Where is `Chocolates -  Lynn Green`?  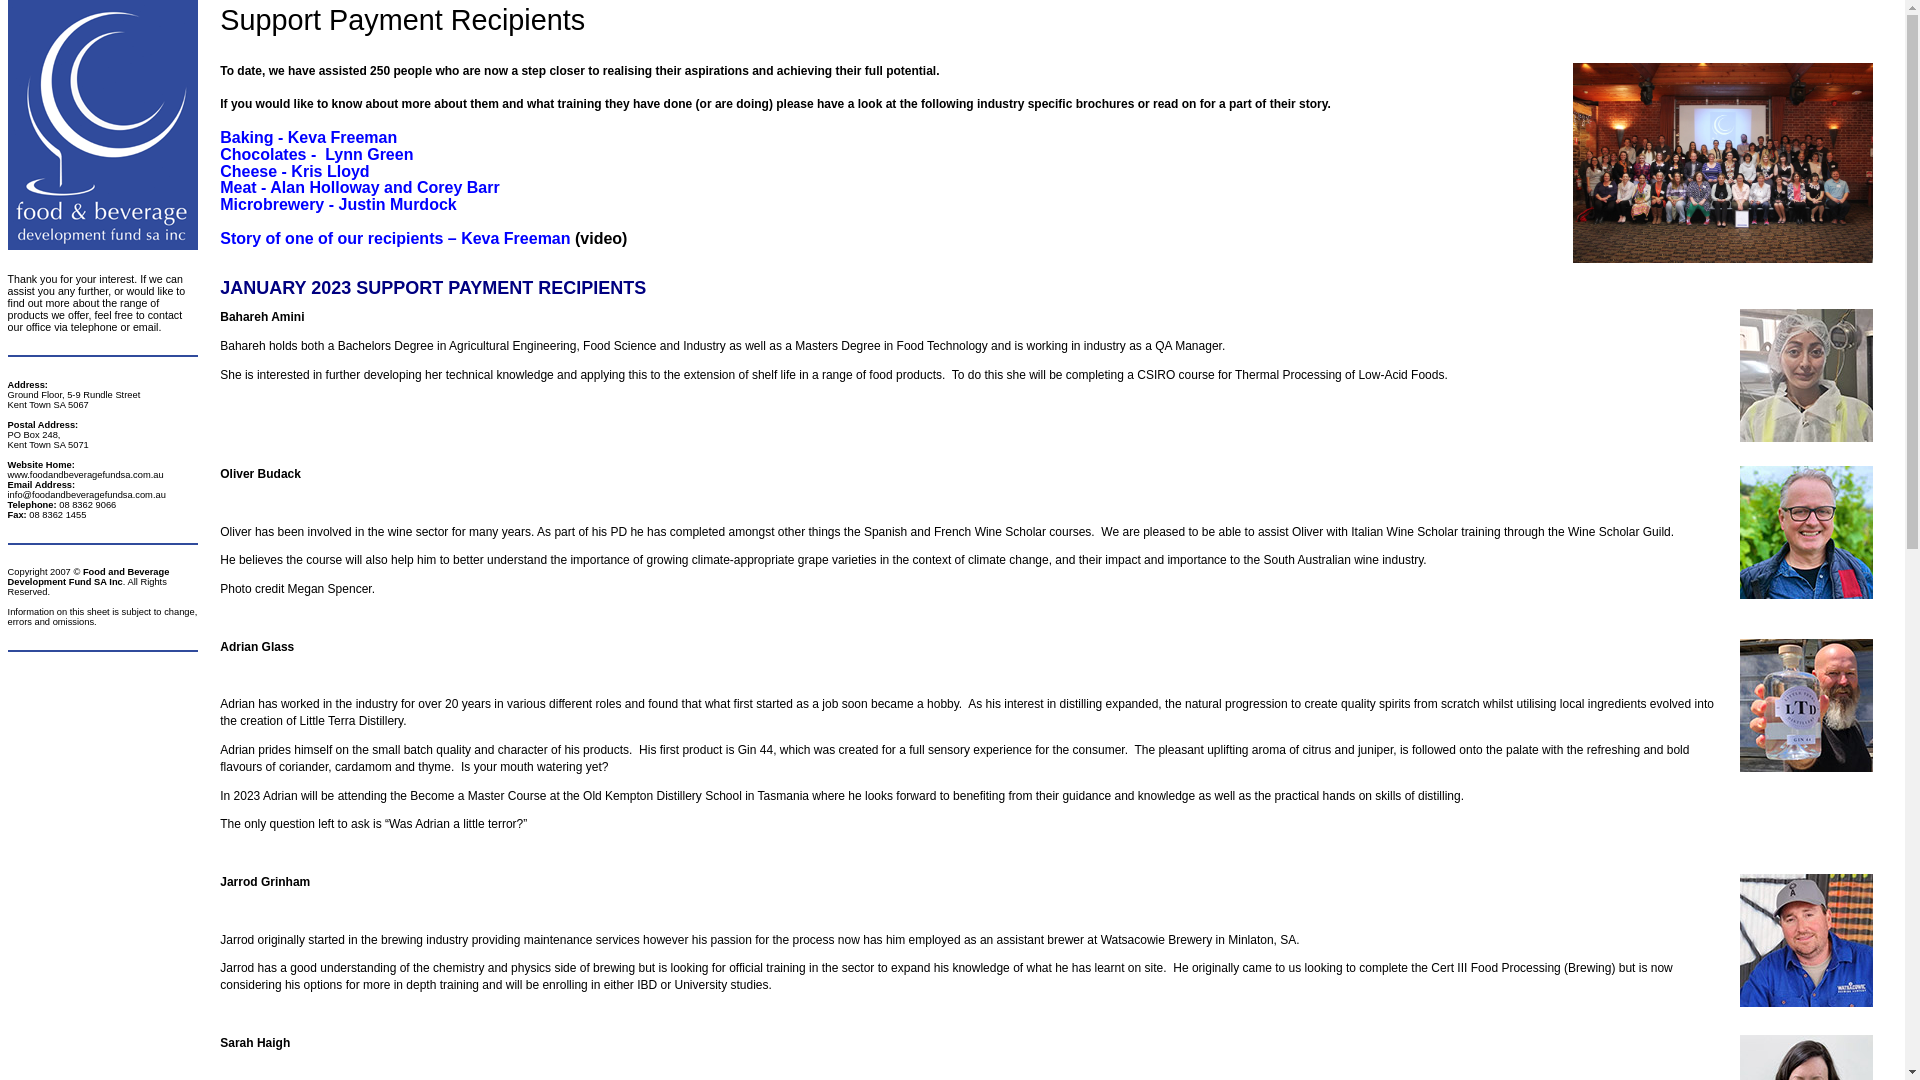
Chocolates -  Lynn Green is located at coordinates (316, 154).